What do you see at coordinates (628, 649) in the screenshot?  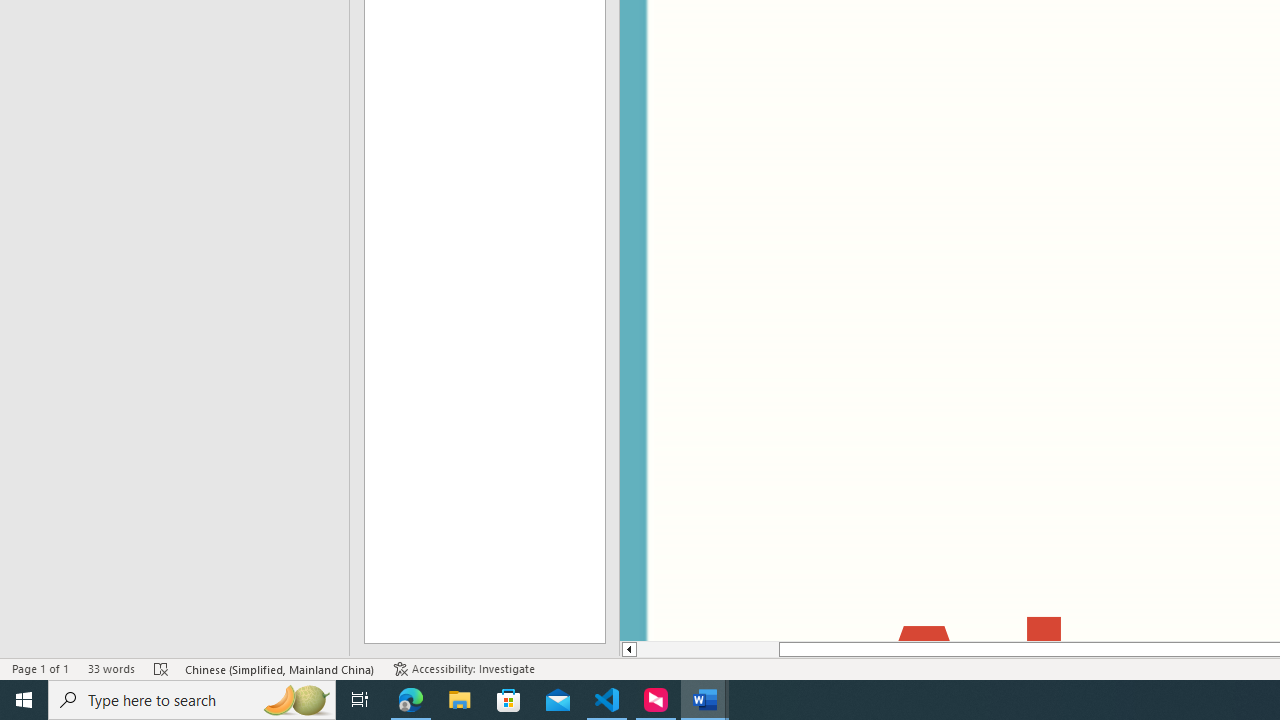 I see `Column left` at bounding box center [628, 649].